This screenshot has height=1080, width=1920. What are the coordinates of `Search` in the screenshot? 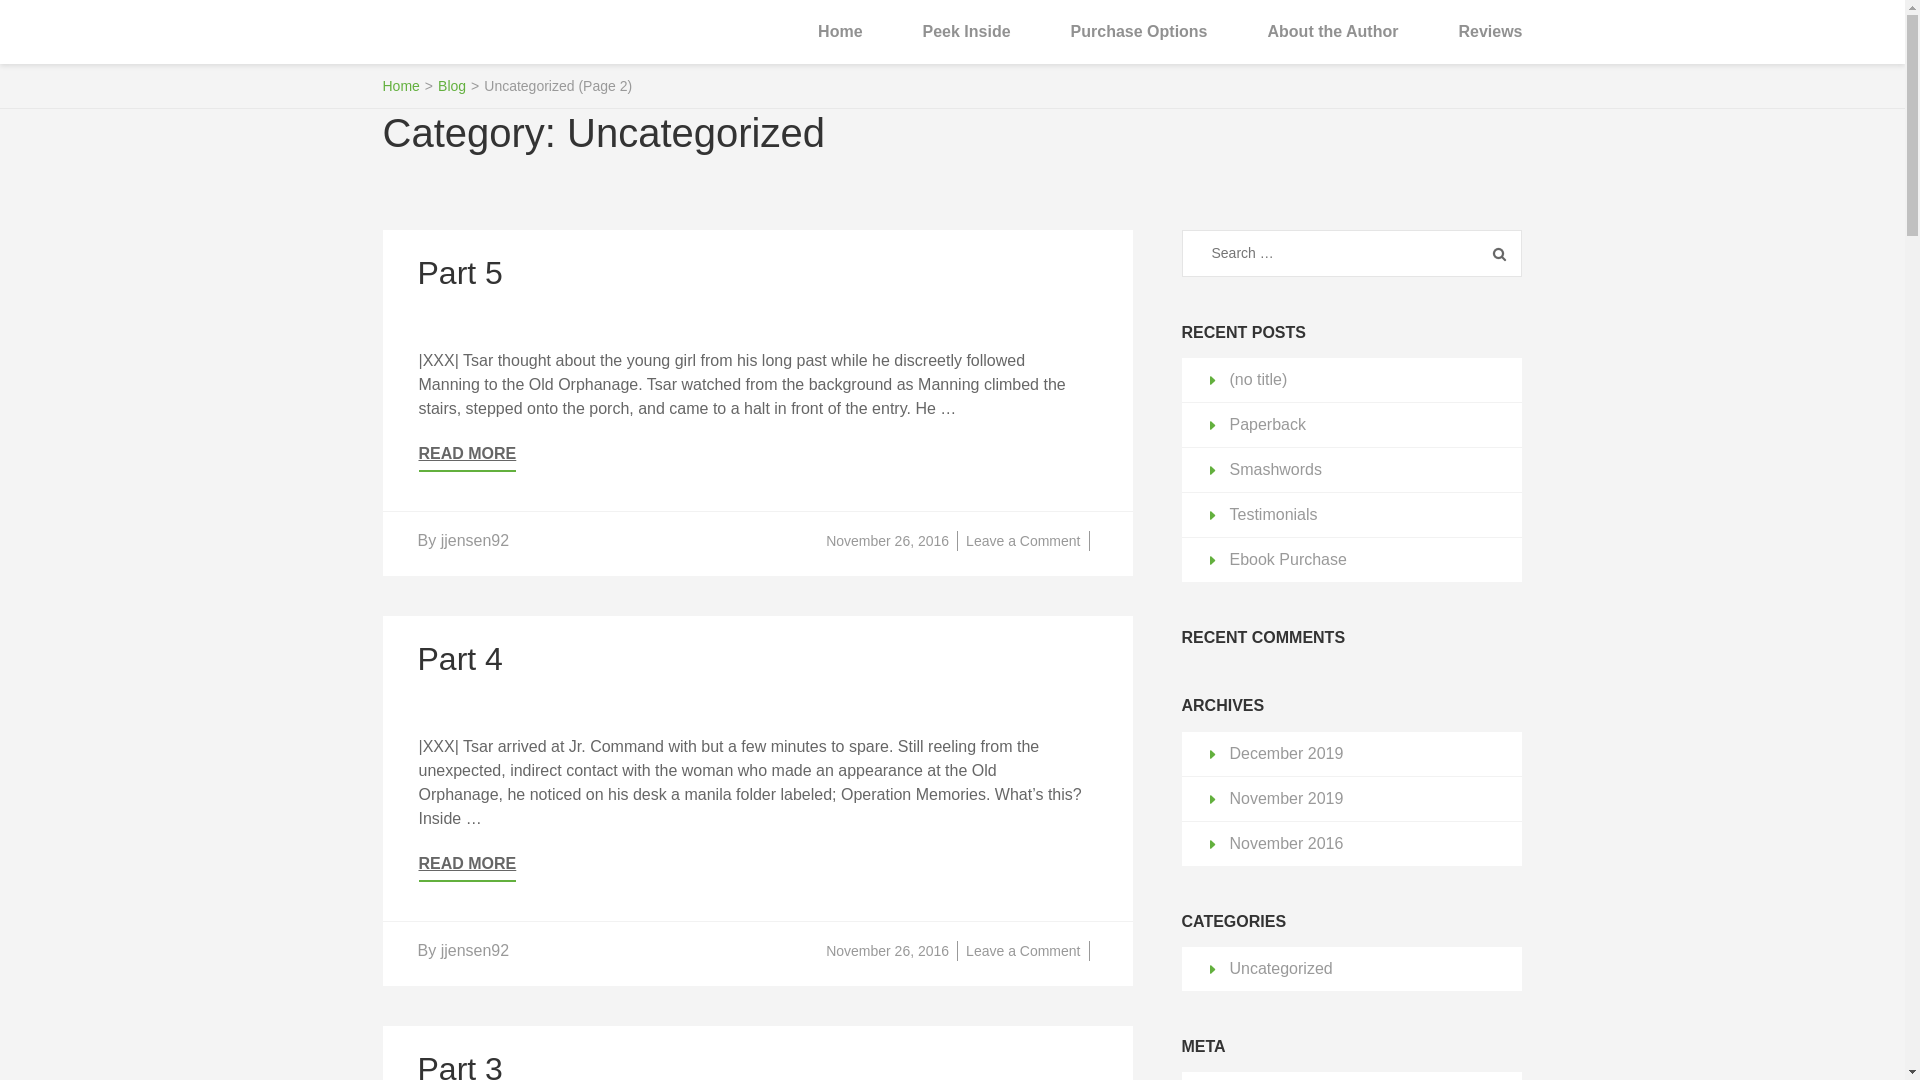 It's located at (460, 272).